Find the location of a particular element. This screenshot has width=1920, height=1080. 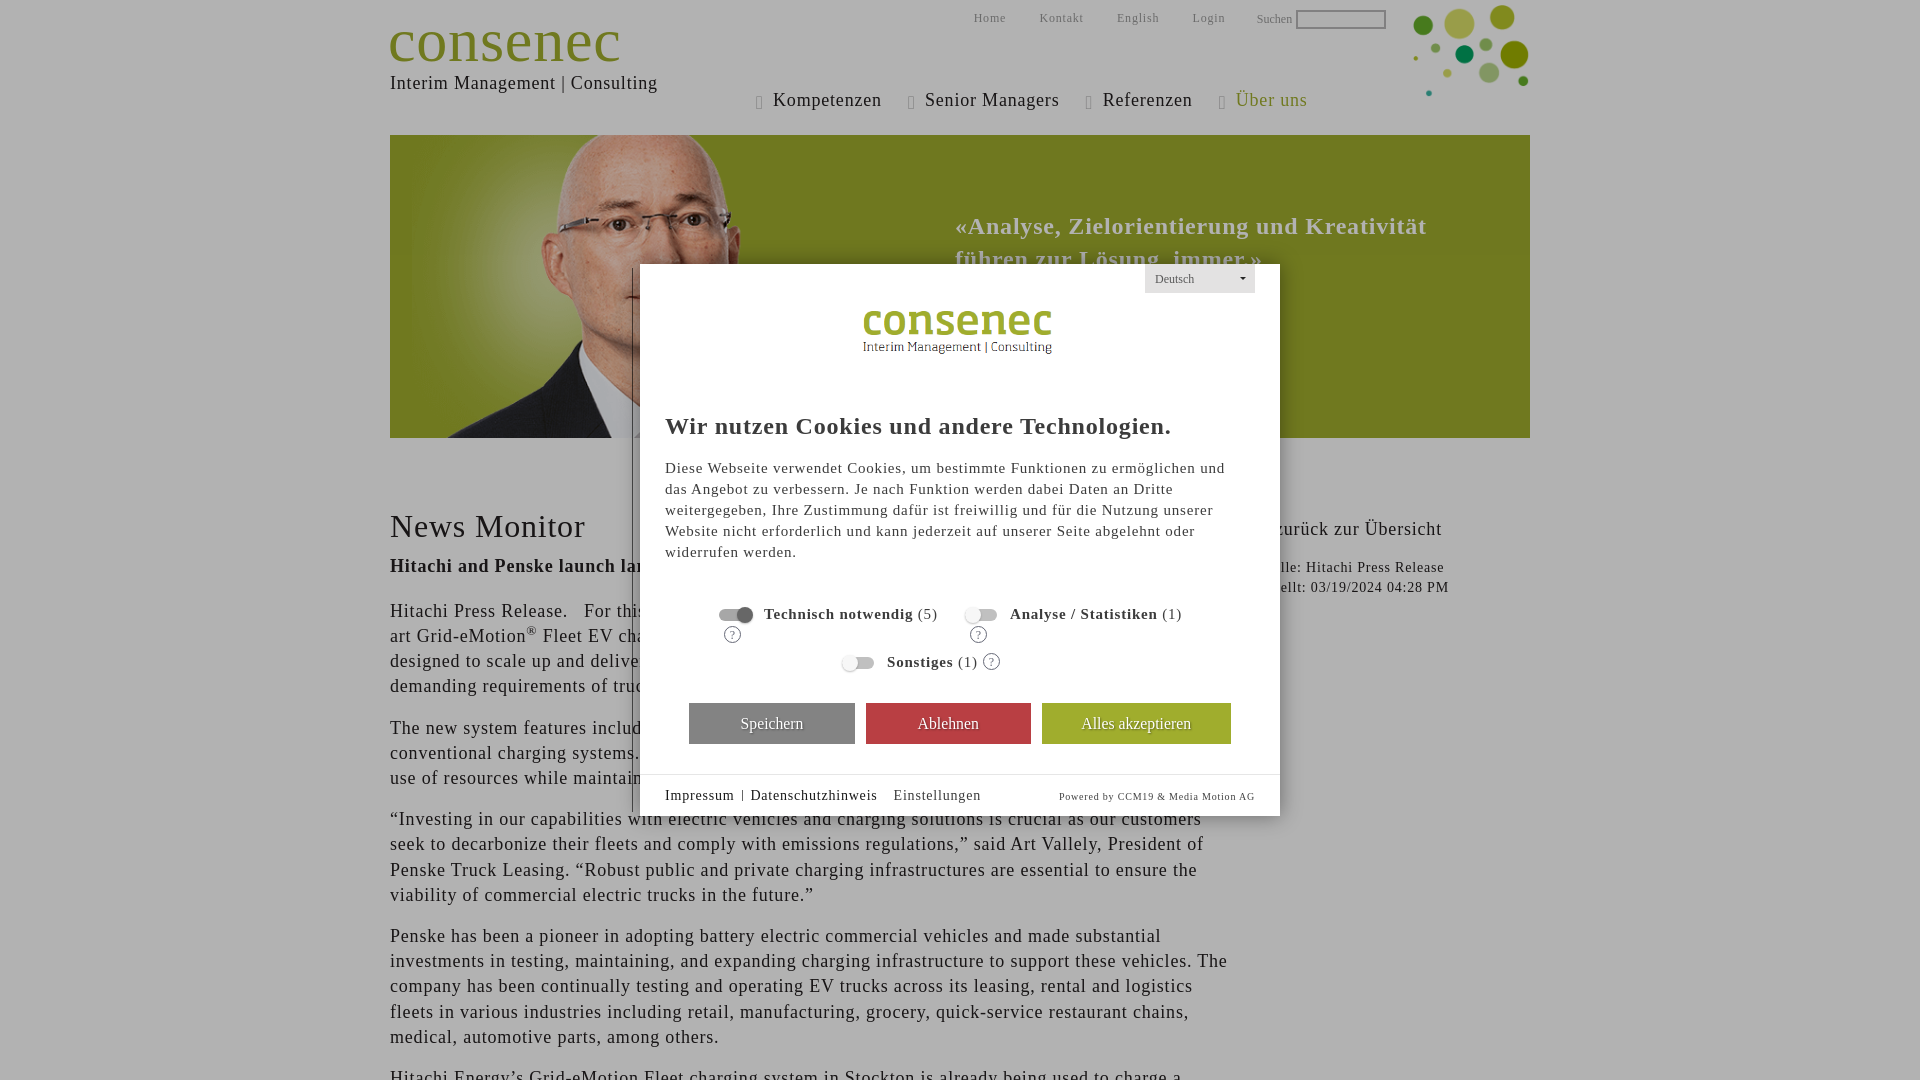

News Monitor Detail is located at coordinates (1138, 18).